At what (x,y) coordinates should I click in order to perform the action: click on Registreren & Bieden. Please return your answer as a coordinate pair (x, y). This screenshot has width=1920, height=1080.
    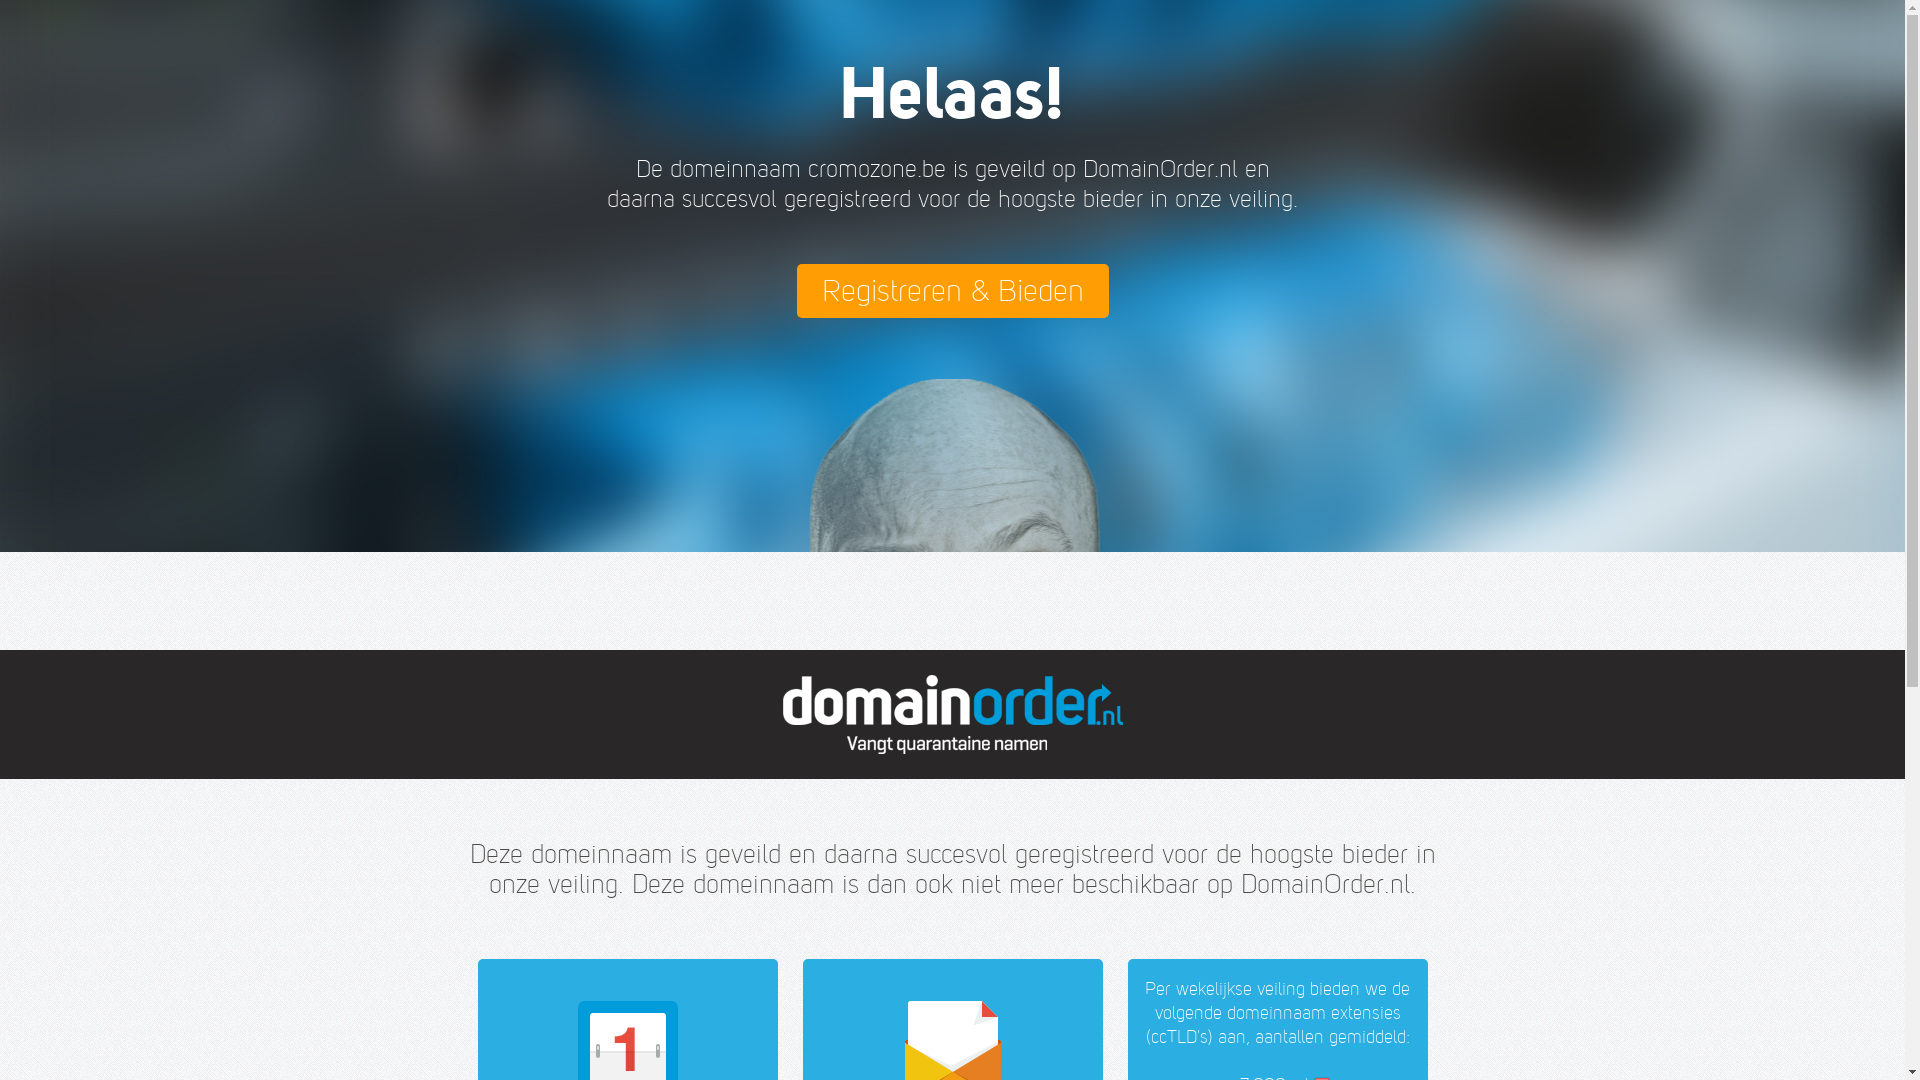
    Looking at the image, I should click on (952, 291).